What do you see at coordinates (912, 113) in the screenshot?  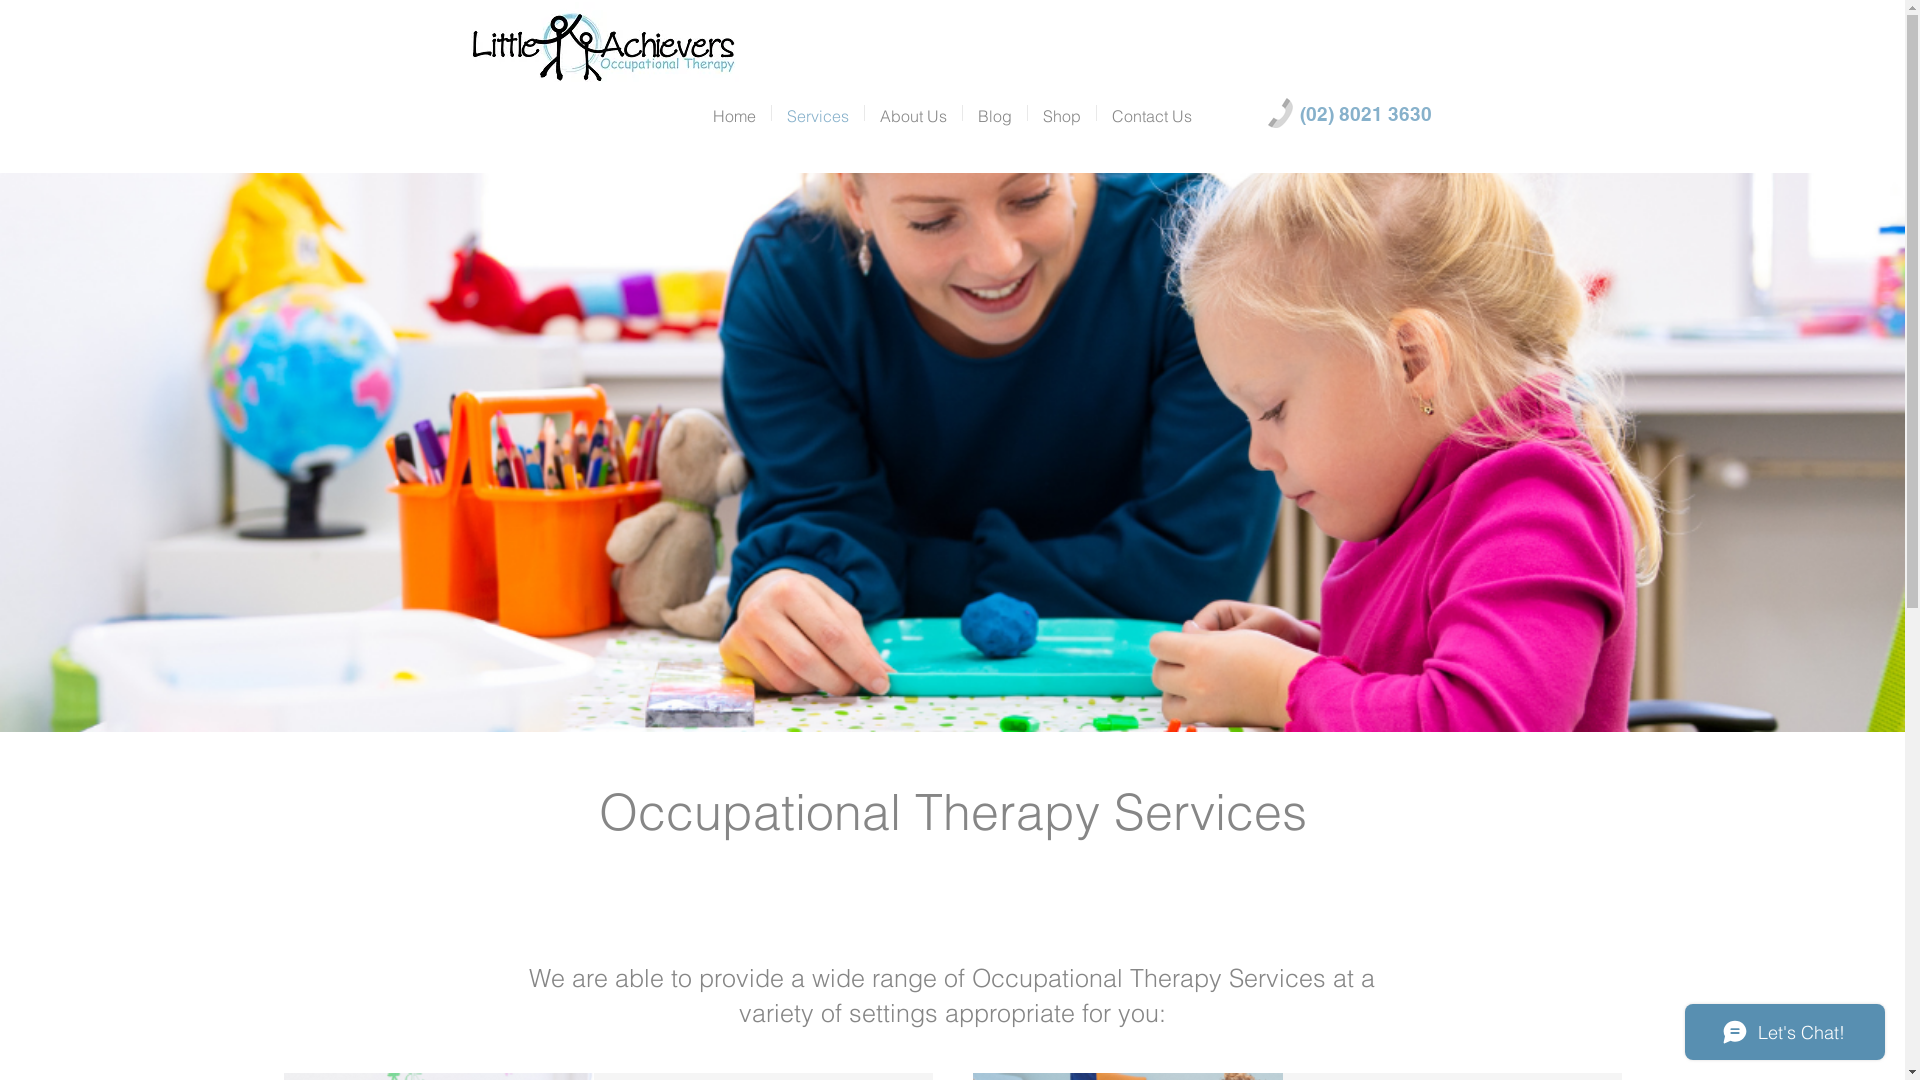 I see `About Us` at bounding box center [912, 113].